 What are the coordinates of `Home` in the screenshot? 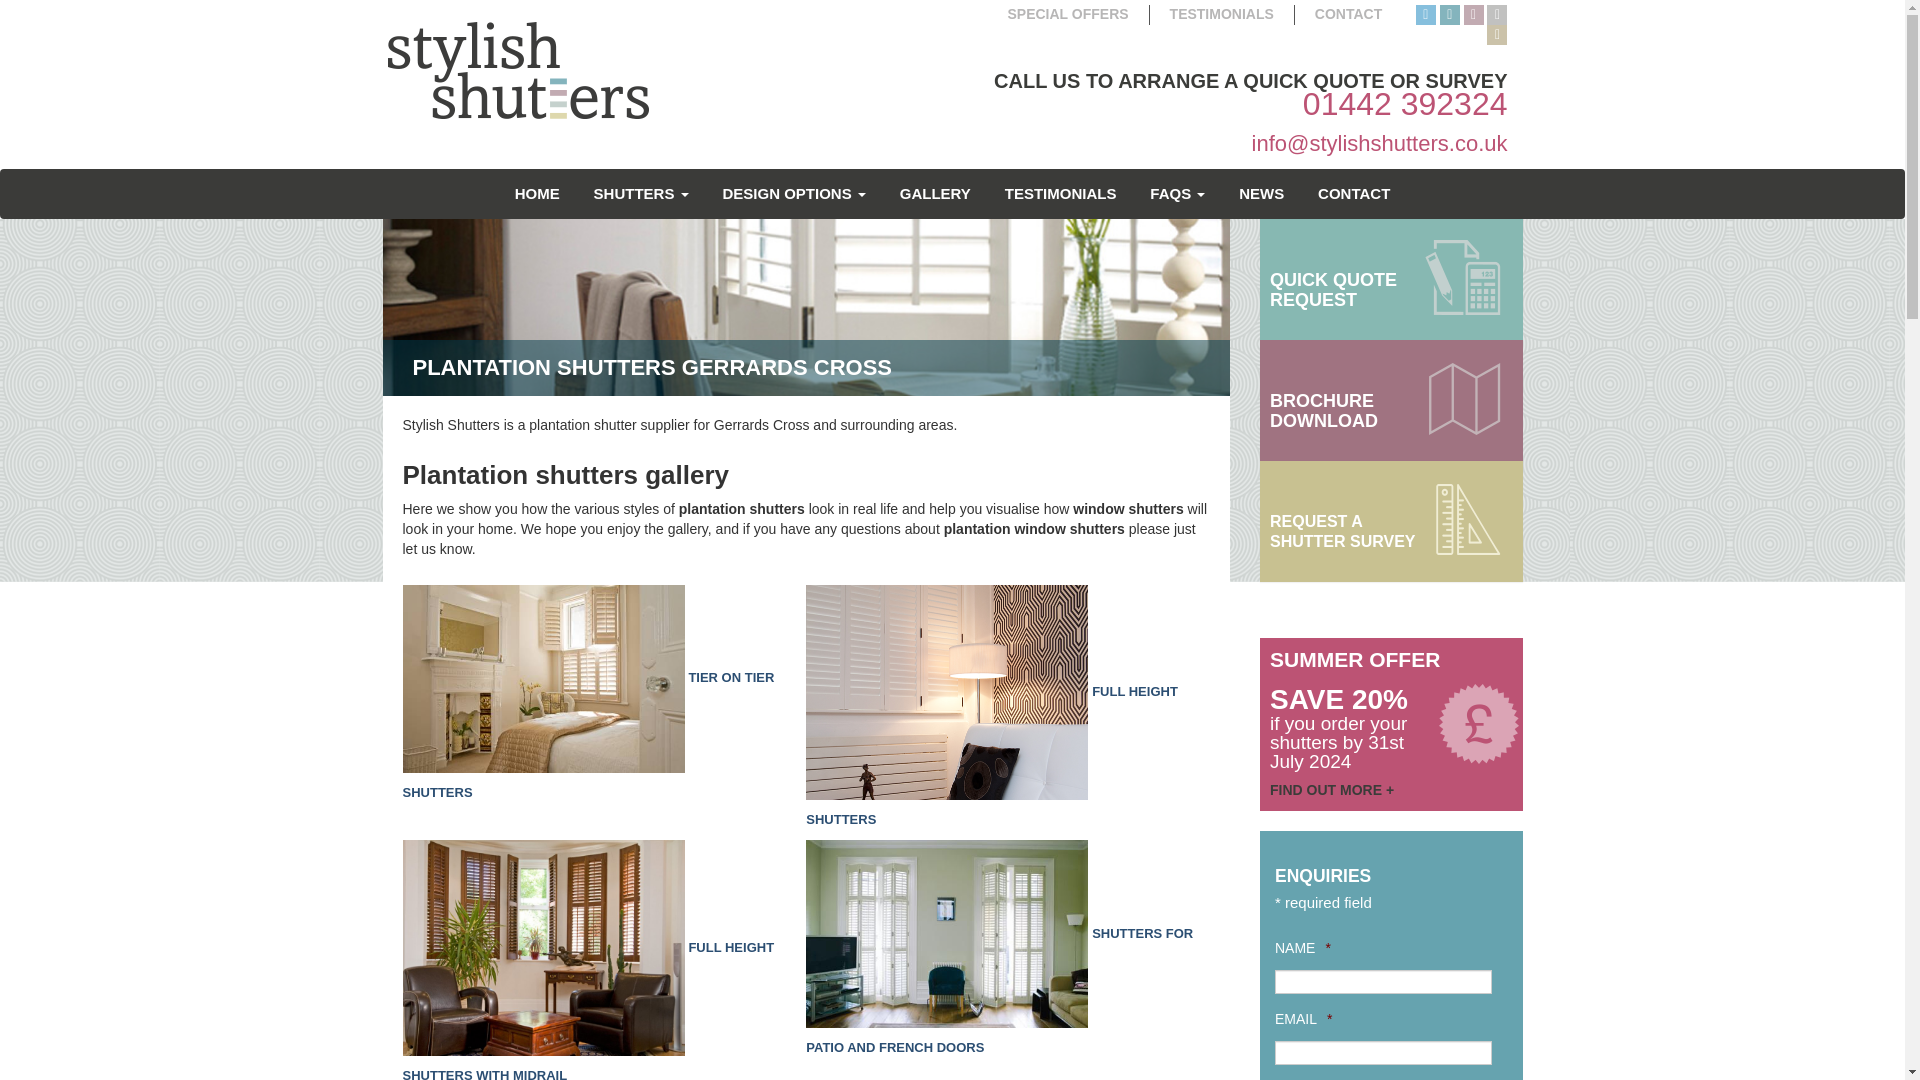 It's located at (536, 193).